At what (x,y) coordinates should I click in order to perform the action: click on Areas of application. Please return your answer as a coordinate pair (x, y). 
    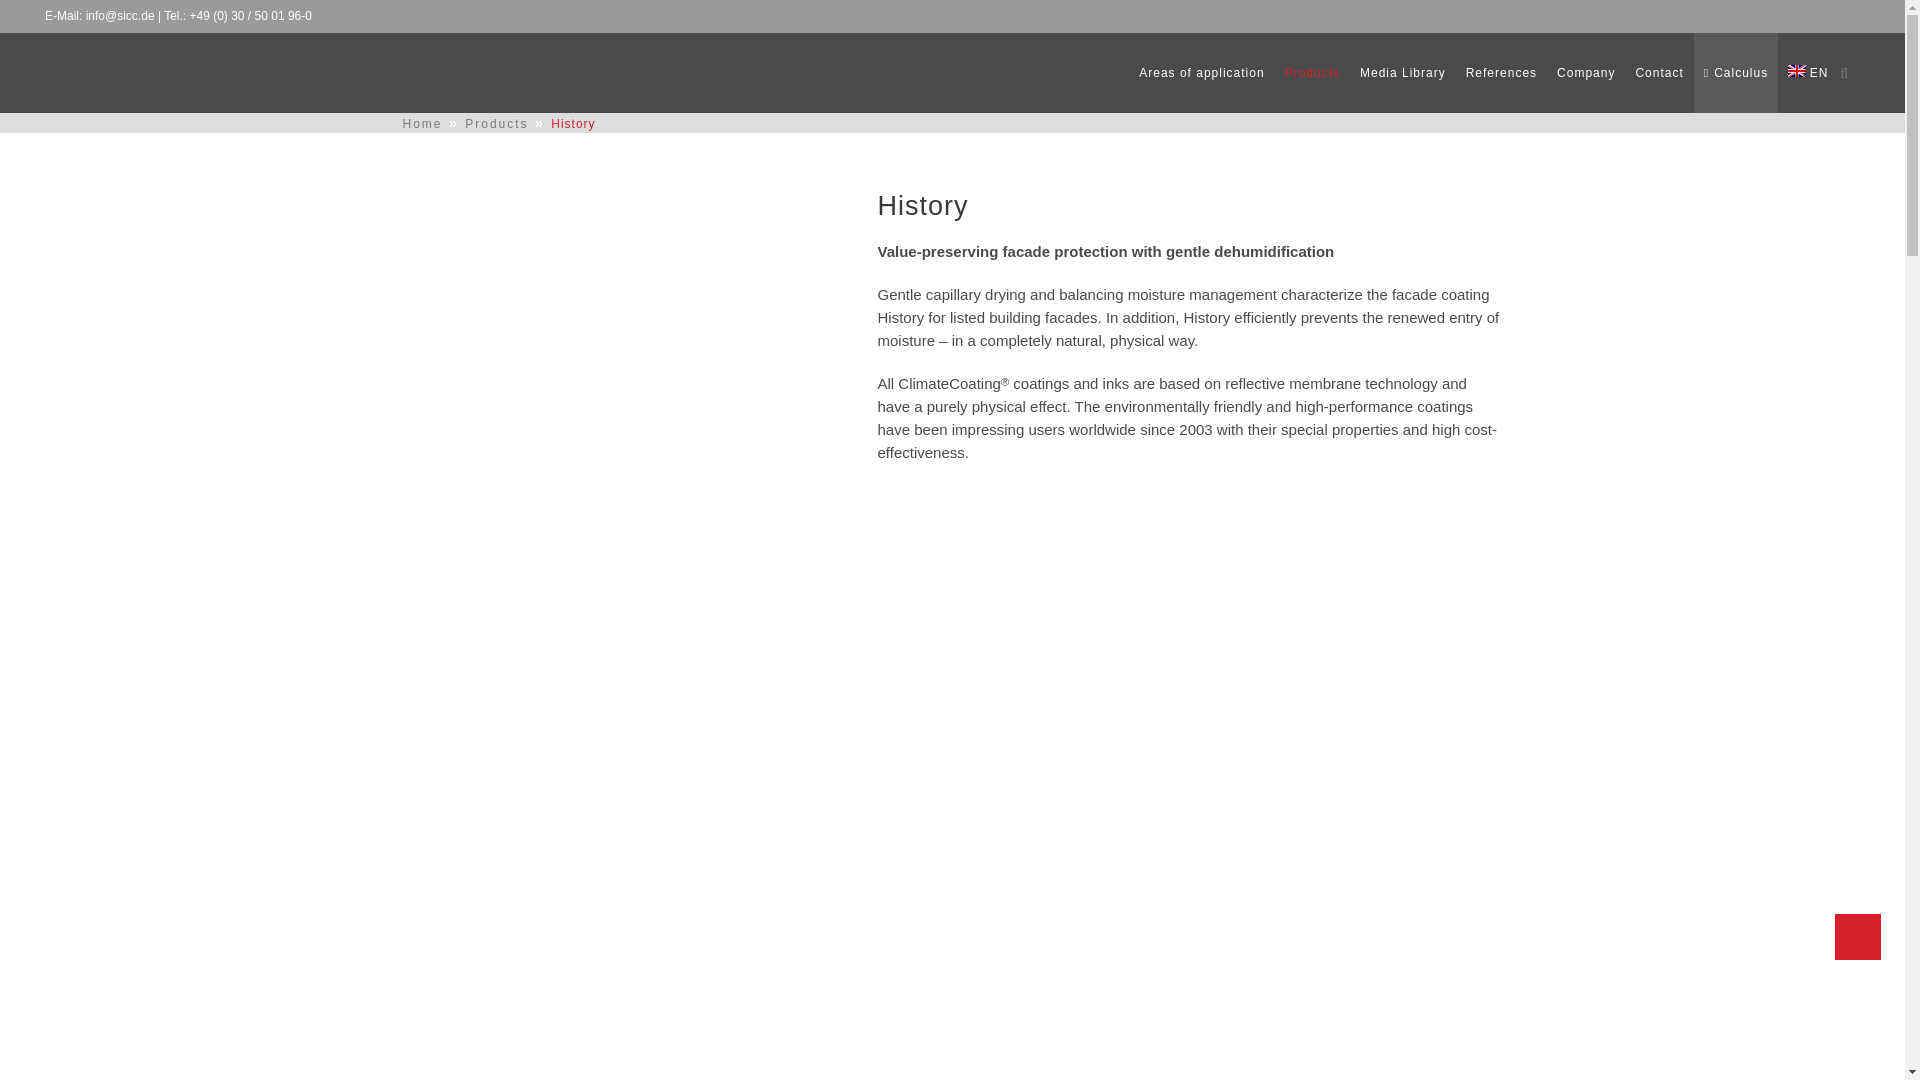
    Looking at the image, I should click on (1201, 73).